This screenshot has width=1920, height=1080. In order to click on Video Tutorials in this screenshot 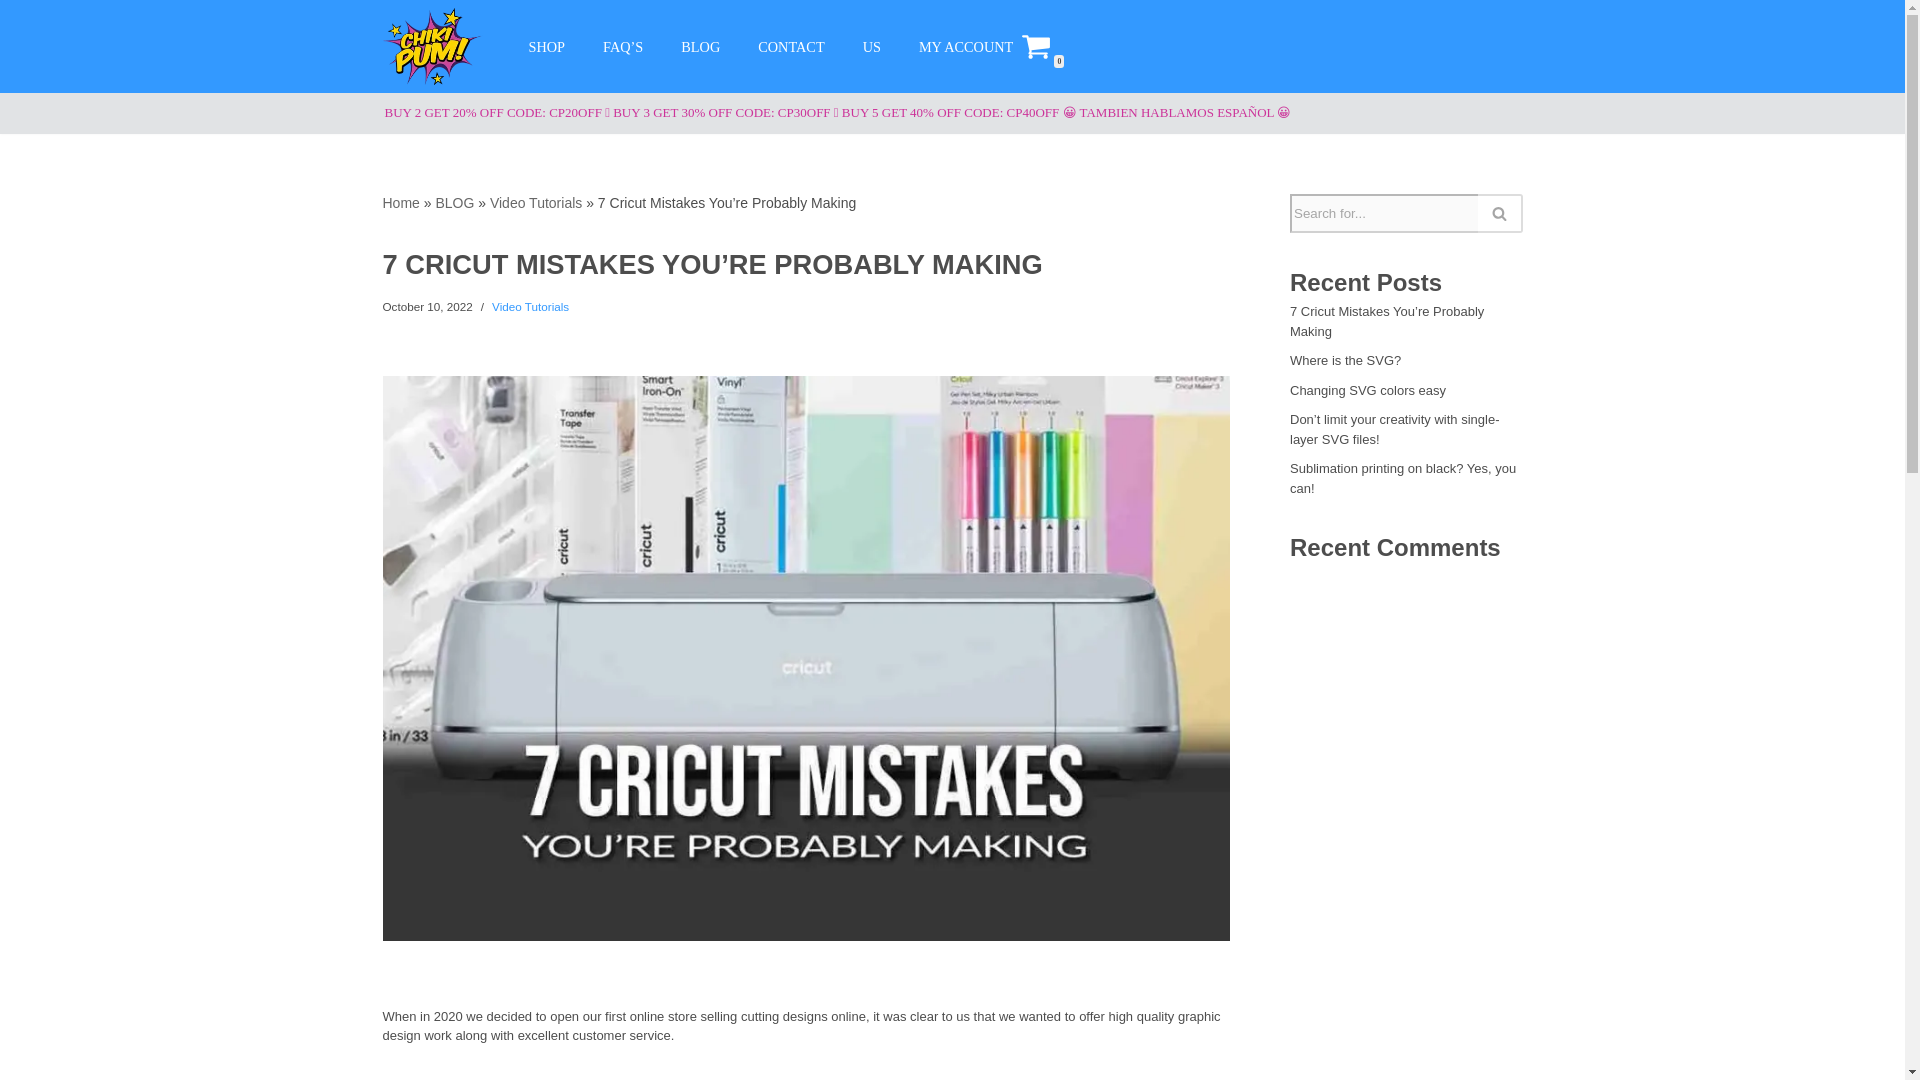, I will do `click(535, 202)`.